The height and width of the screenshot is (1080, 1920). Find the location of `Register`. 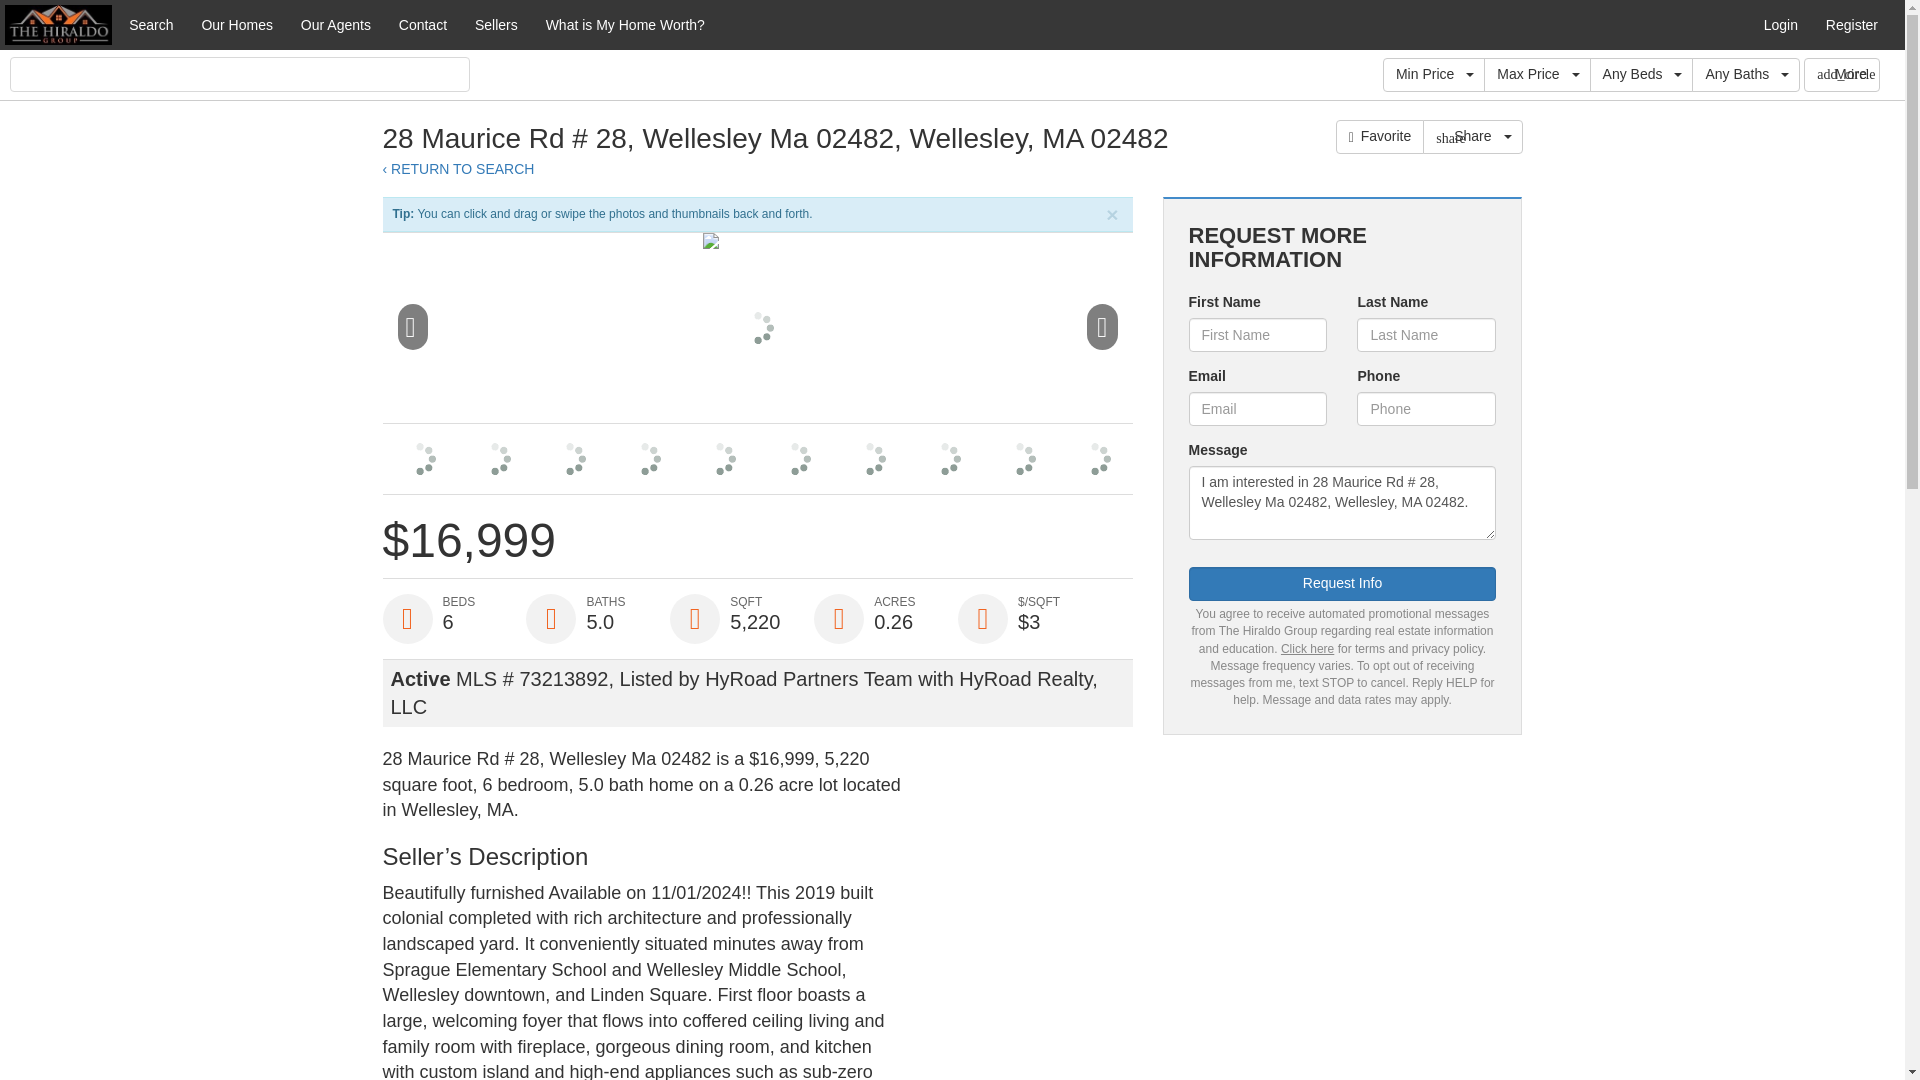

Register is located at coordinates (1852, 24).